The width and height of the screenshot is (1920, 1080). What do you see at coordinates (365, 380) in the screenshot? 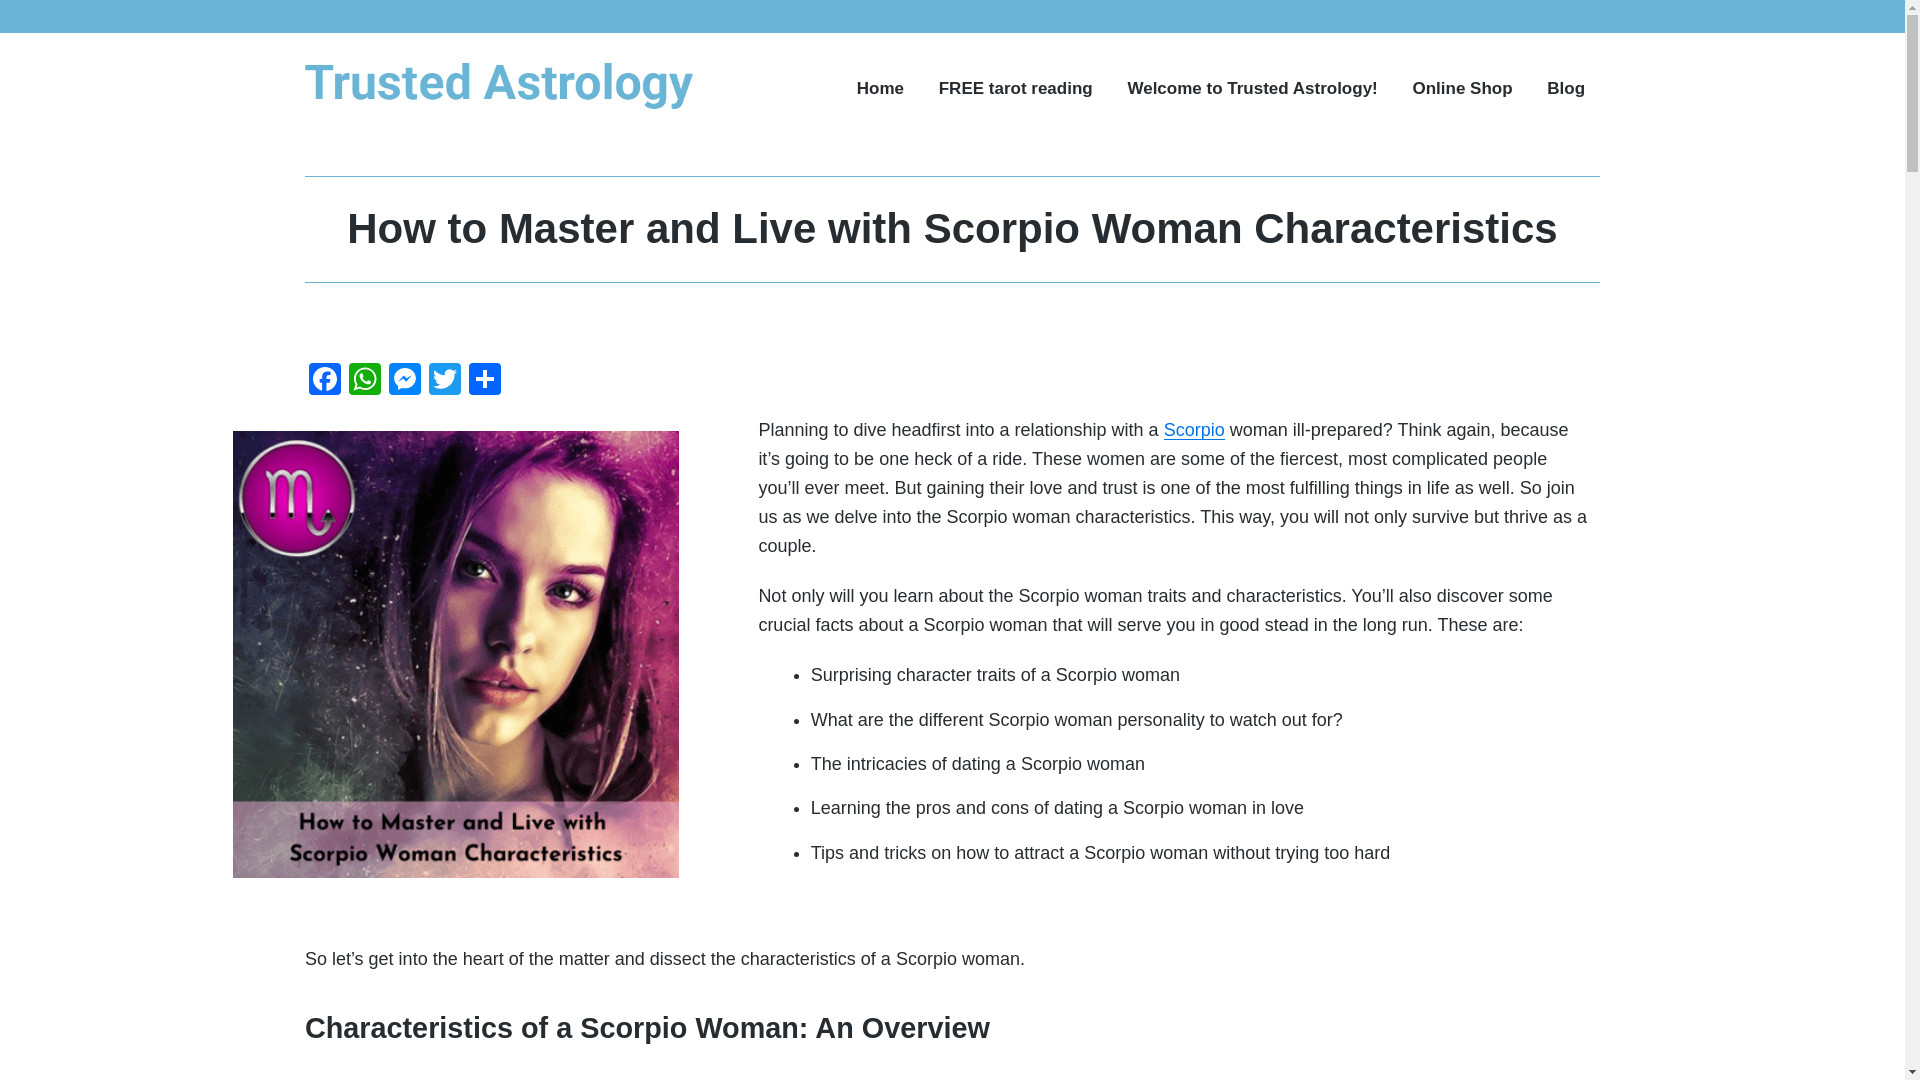
I see `WhatsApp` at bounding box center [365, 380].